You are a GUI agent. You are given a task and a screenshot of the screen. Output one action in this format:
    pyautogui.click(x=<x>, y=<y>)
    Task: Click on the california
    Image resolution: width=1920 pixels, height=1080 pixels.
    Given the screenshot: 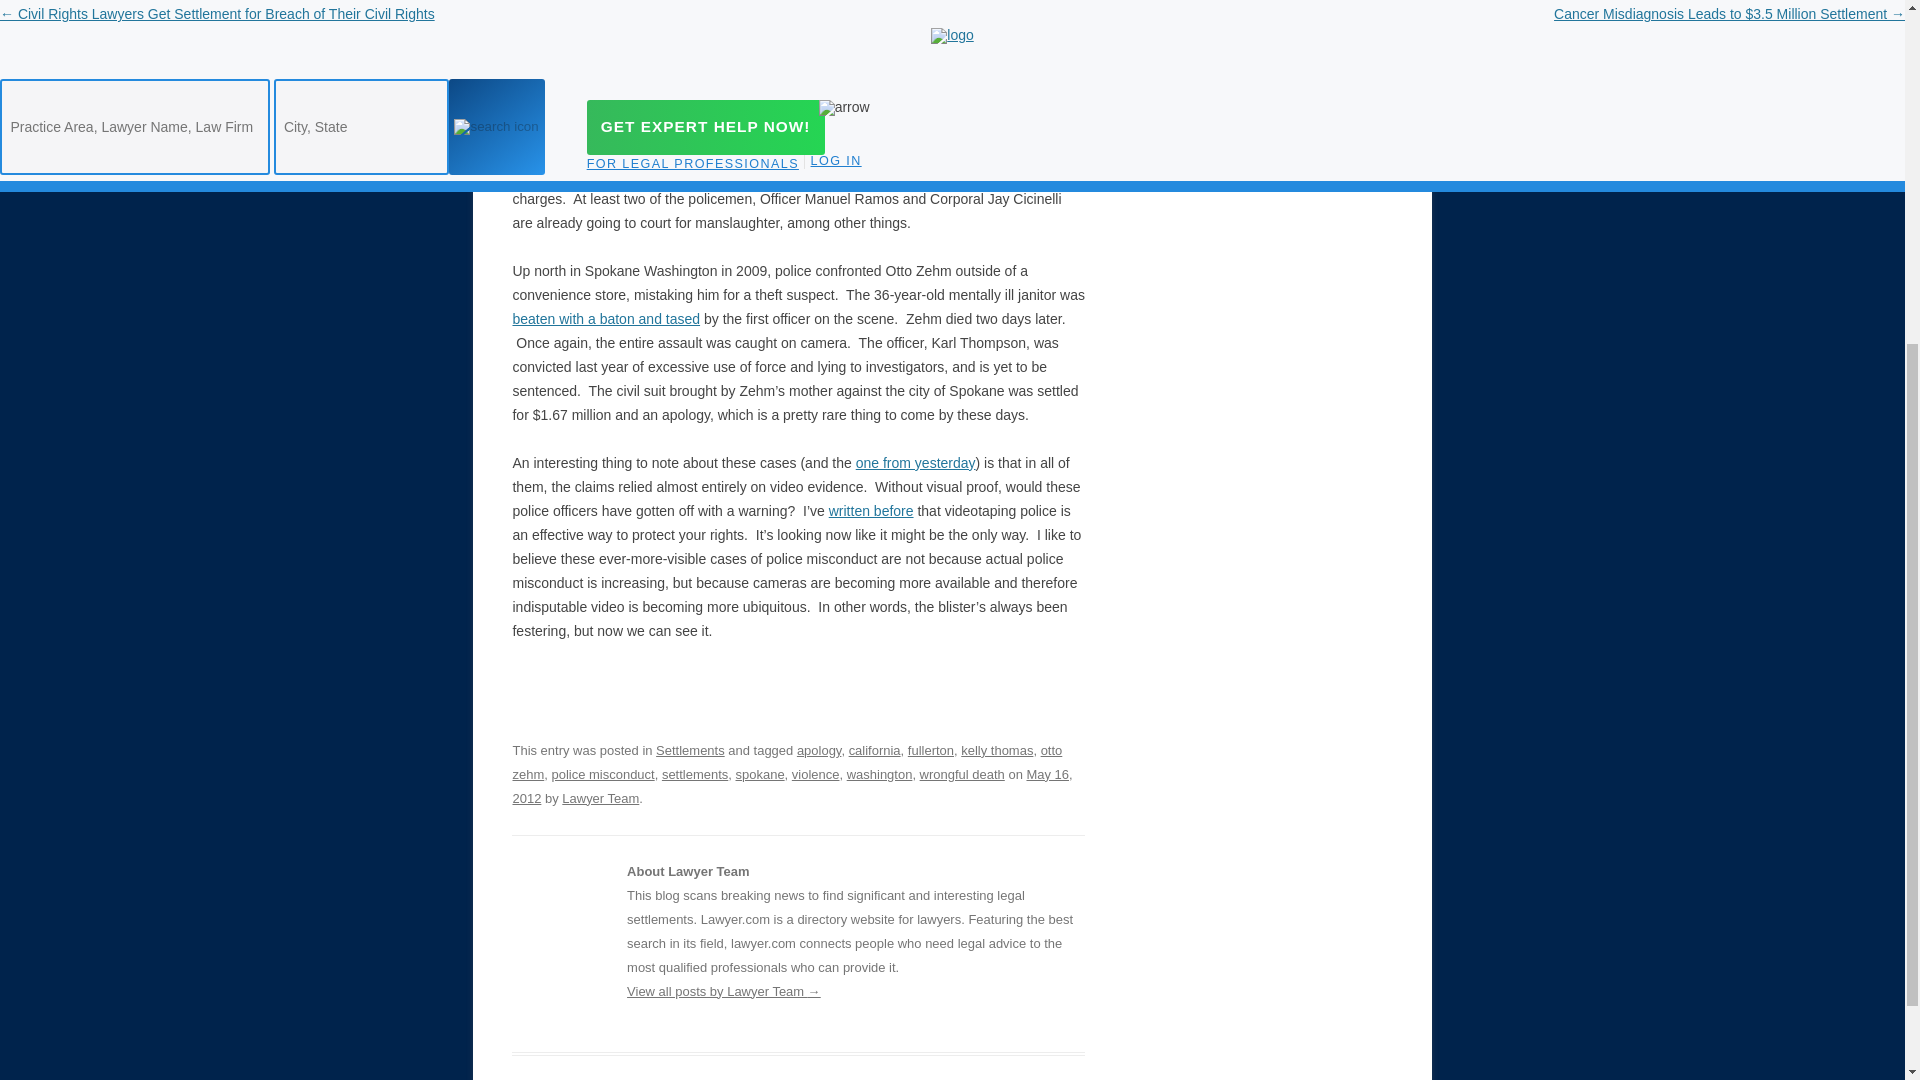 What is the action you would take?
    pyautogui.click(x=874, y=750)
    